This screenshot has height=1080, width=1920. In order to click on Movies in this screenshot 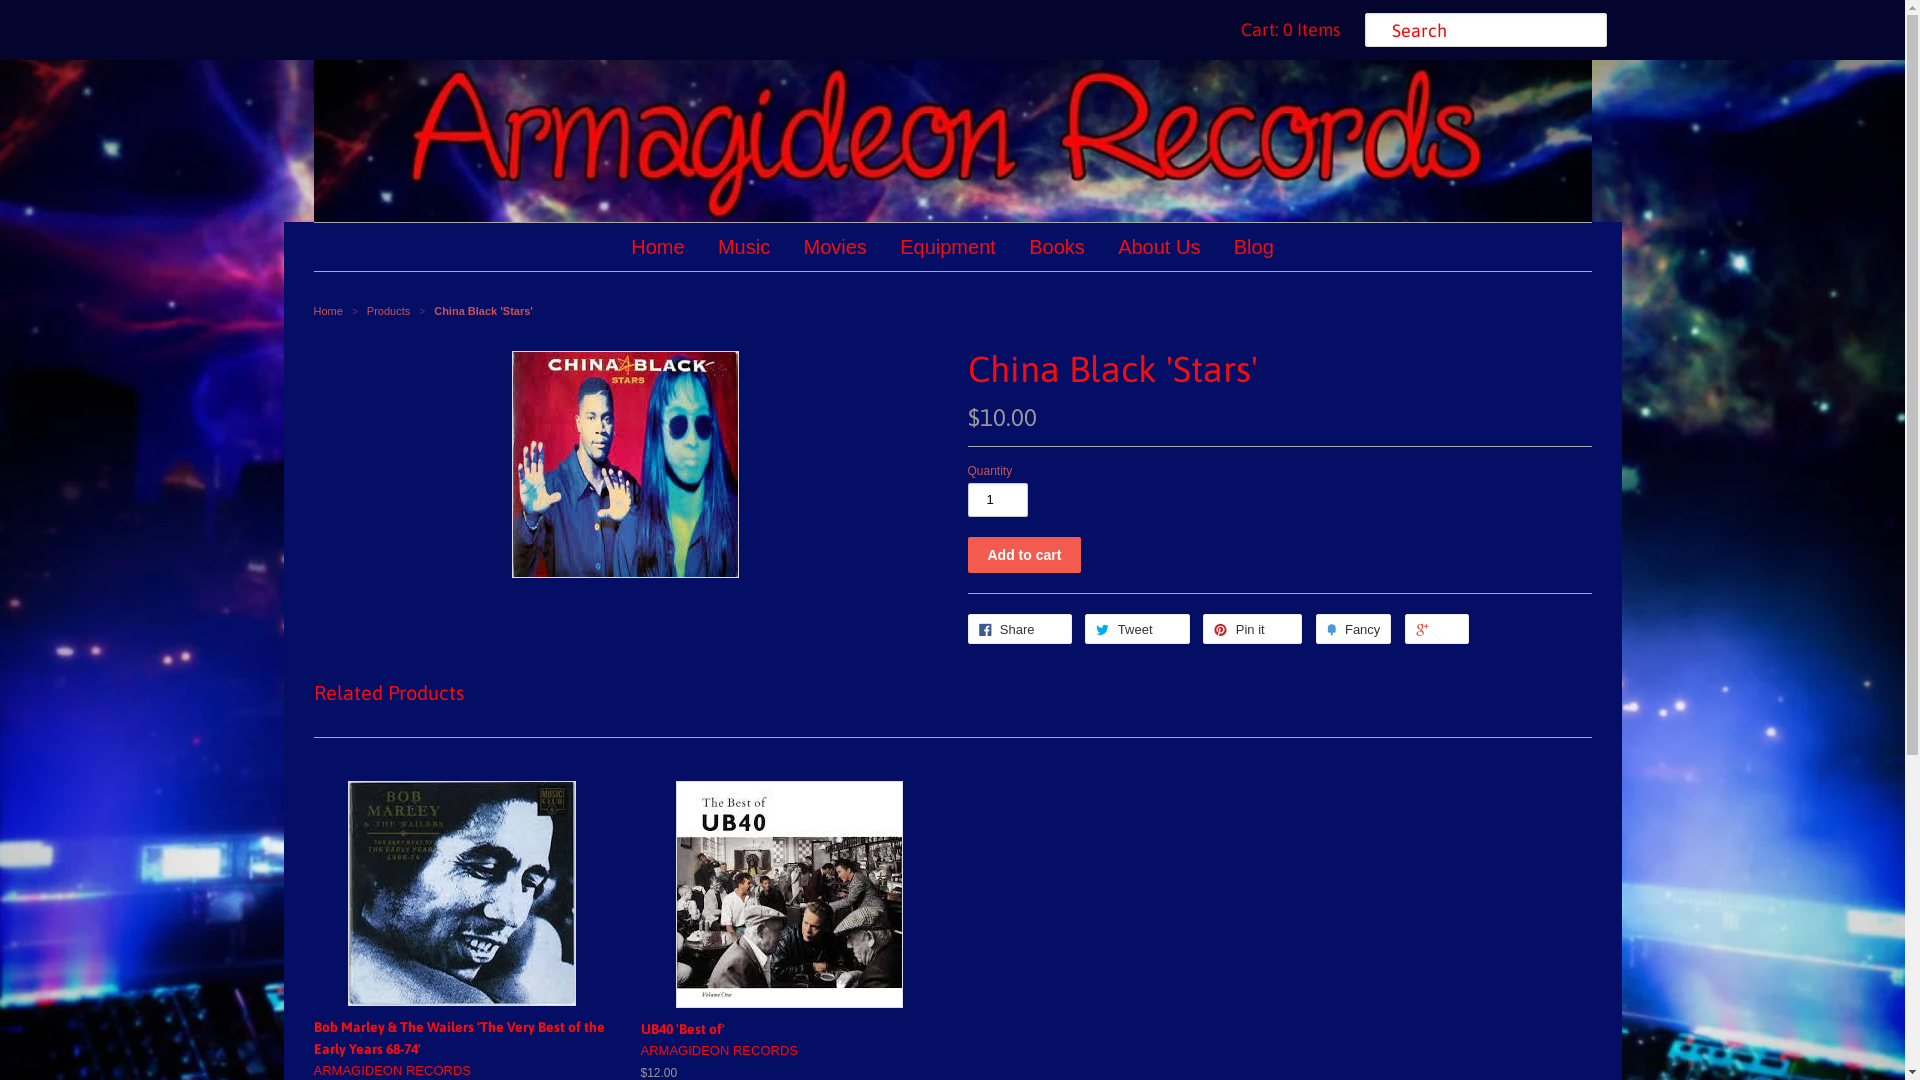, I will do `click(836, 247)`.